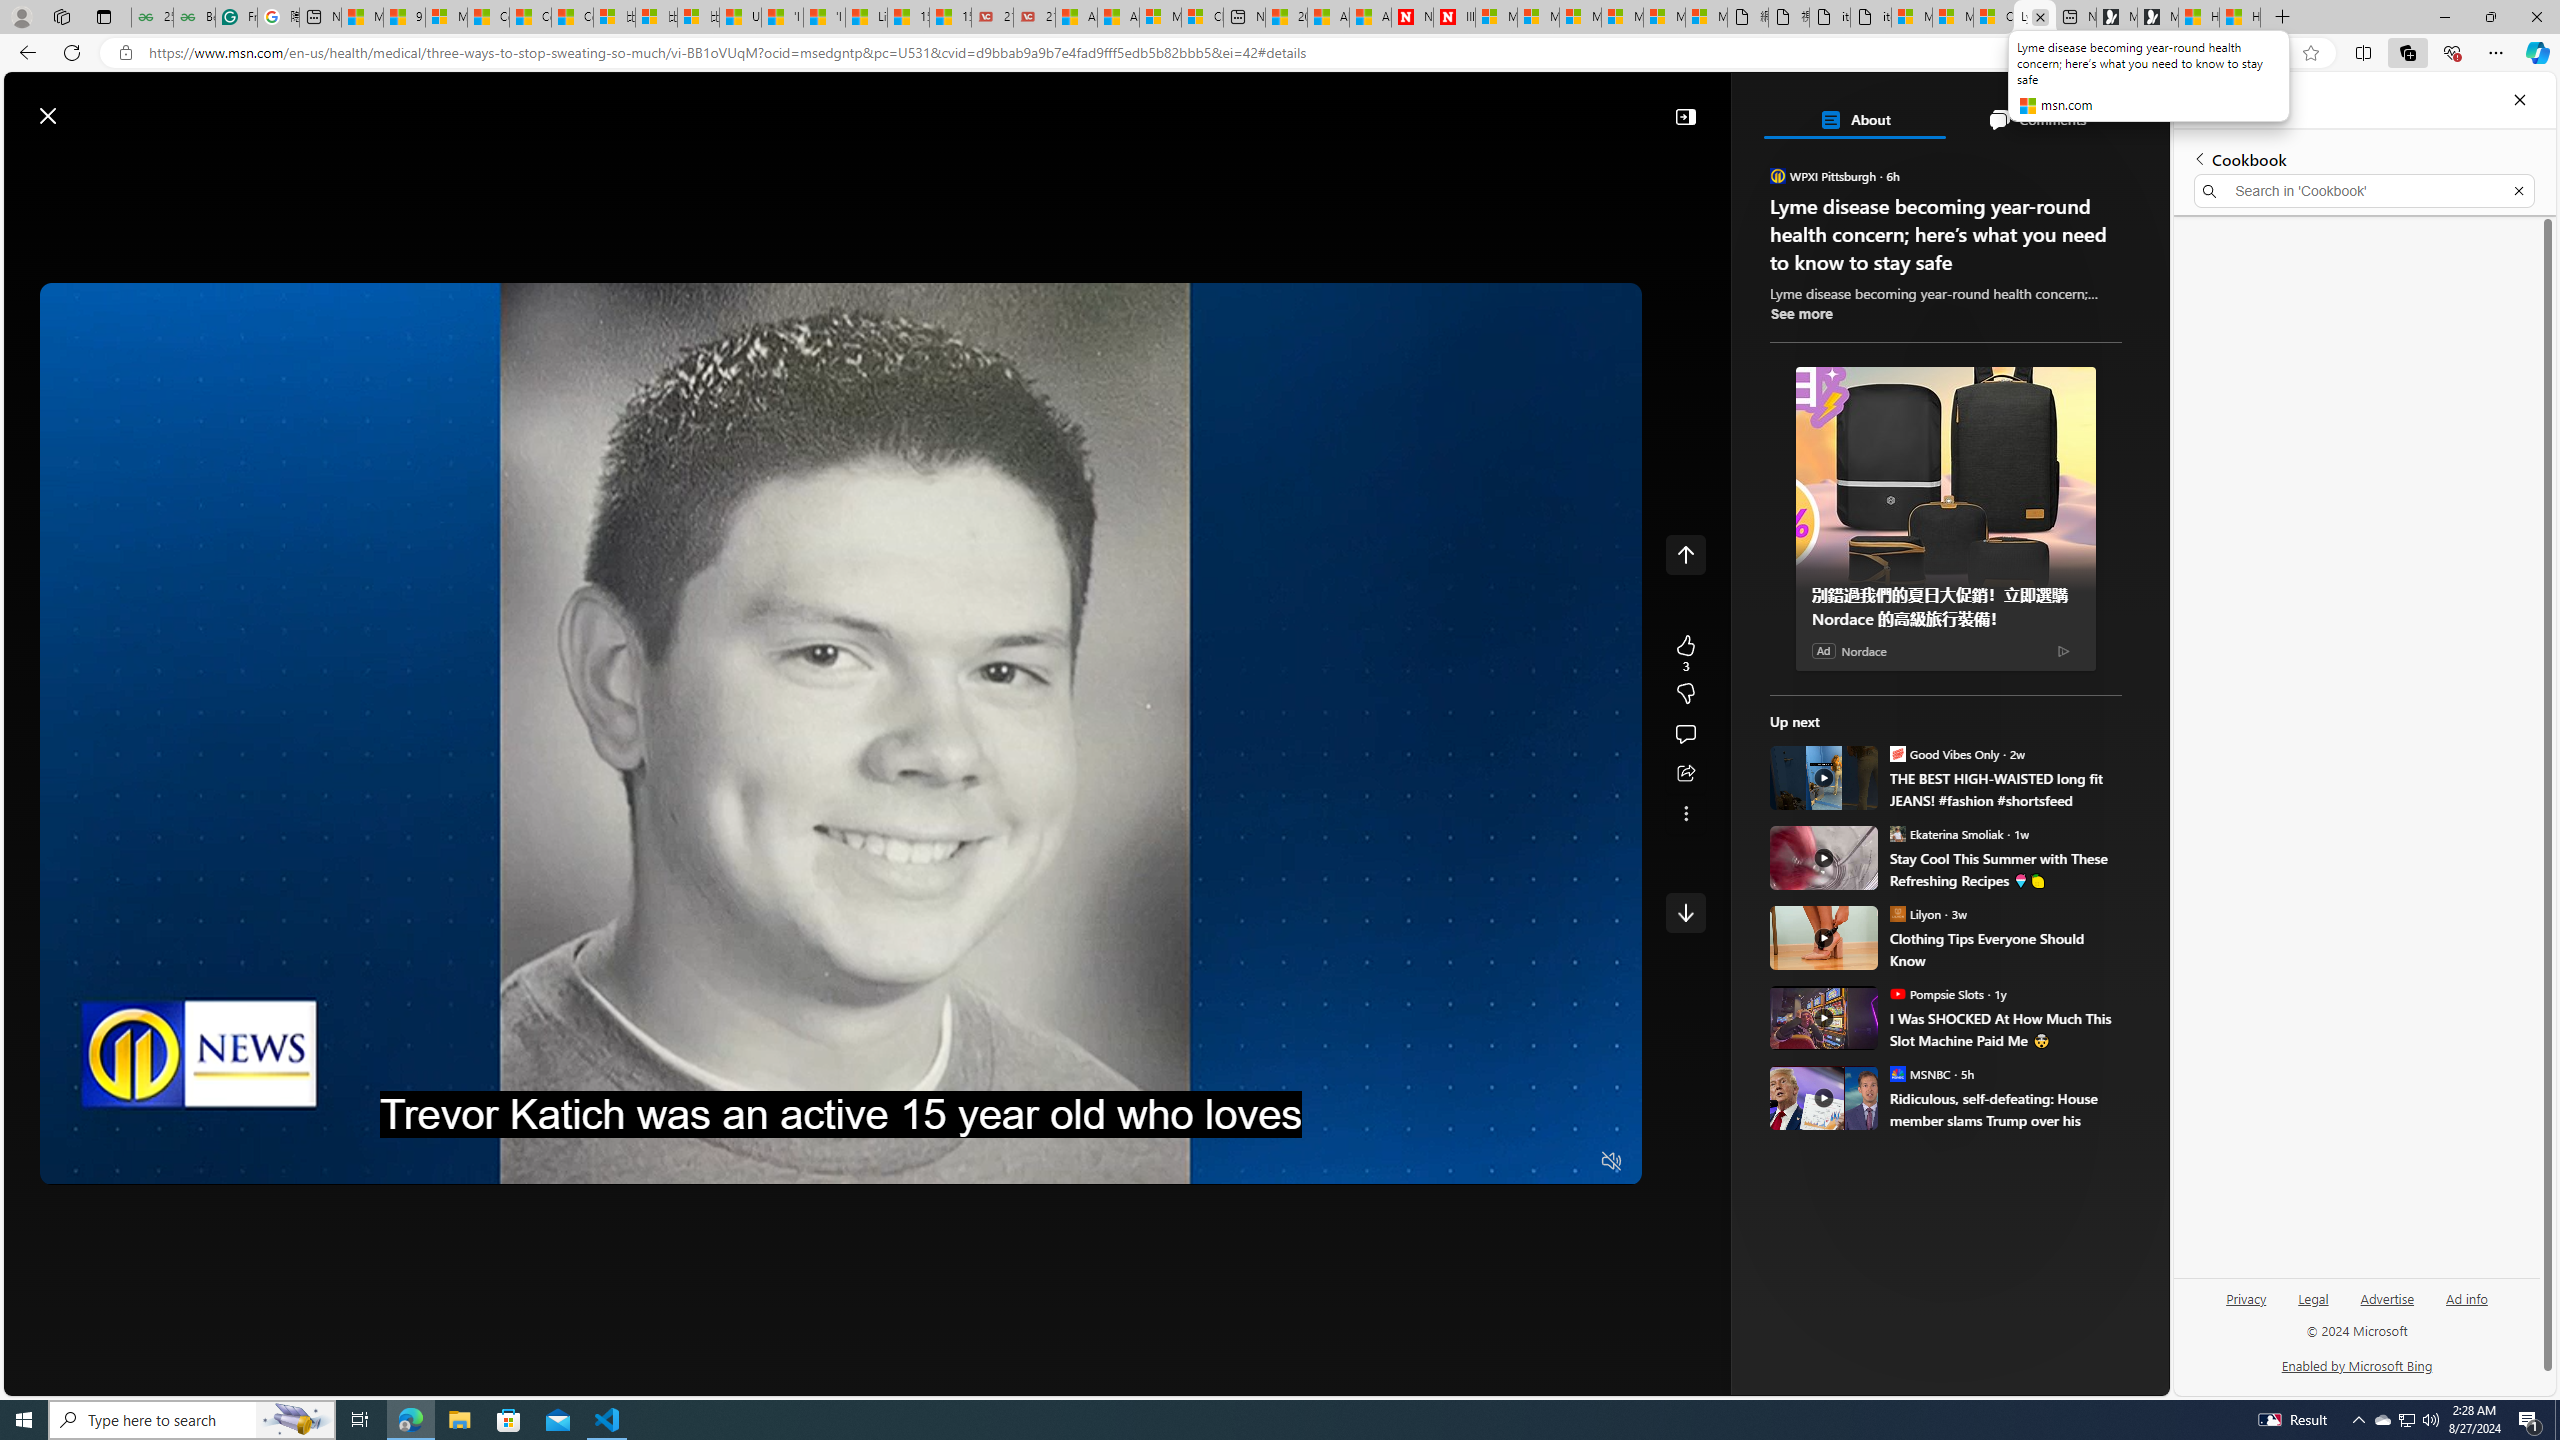  I want to click on How to Use a TV as a Computer Monitor, so click(2240, 17).